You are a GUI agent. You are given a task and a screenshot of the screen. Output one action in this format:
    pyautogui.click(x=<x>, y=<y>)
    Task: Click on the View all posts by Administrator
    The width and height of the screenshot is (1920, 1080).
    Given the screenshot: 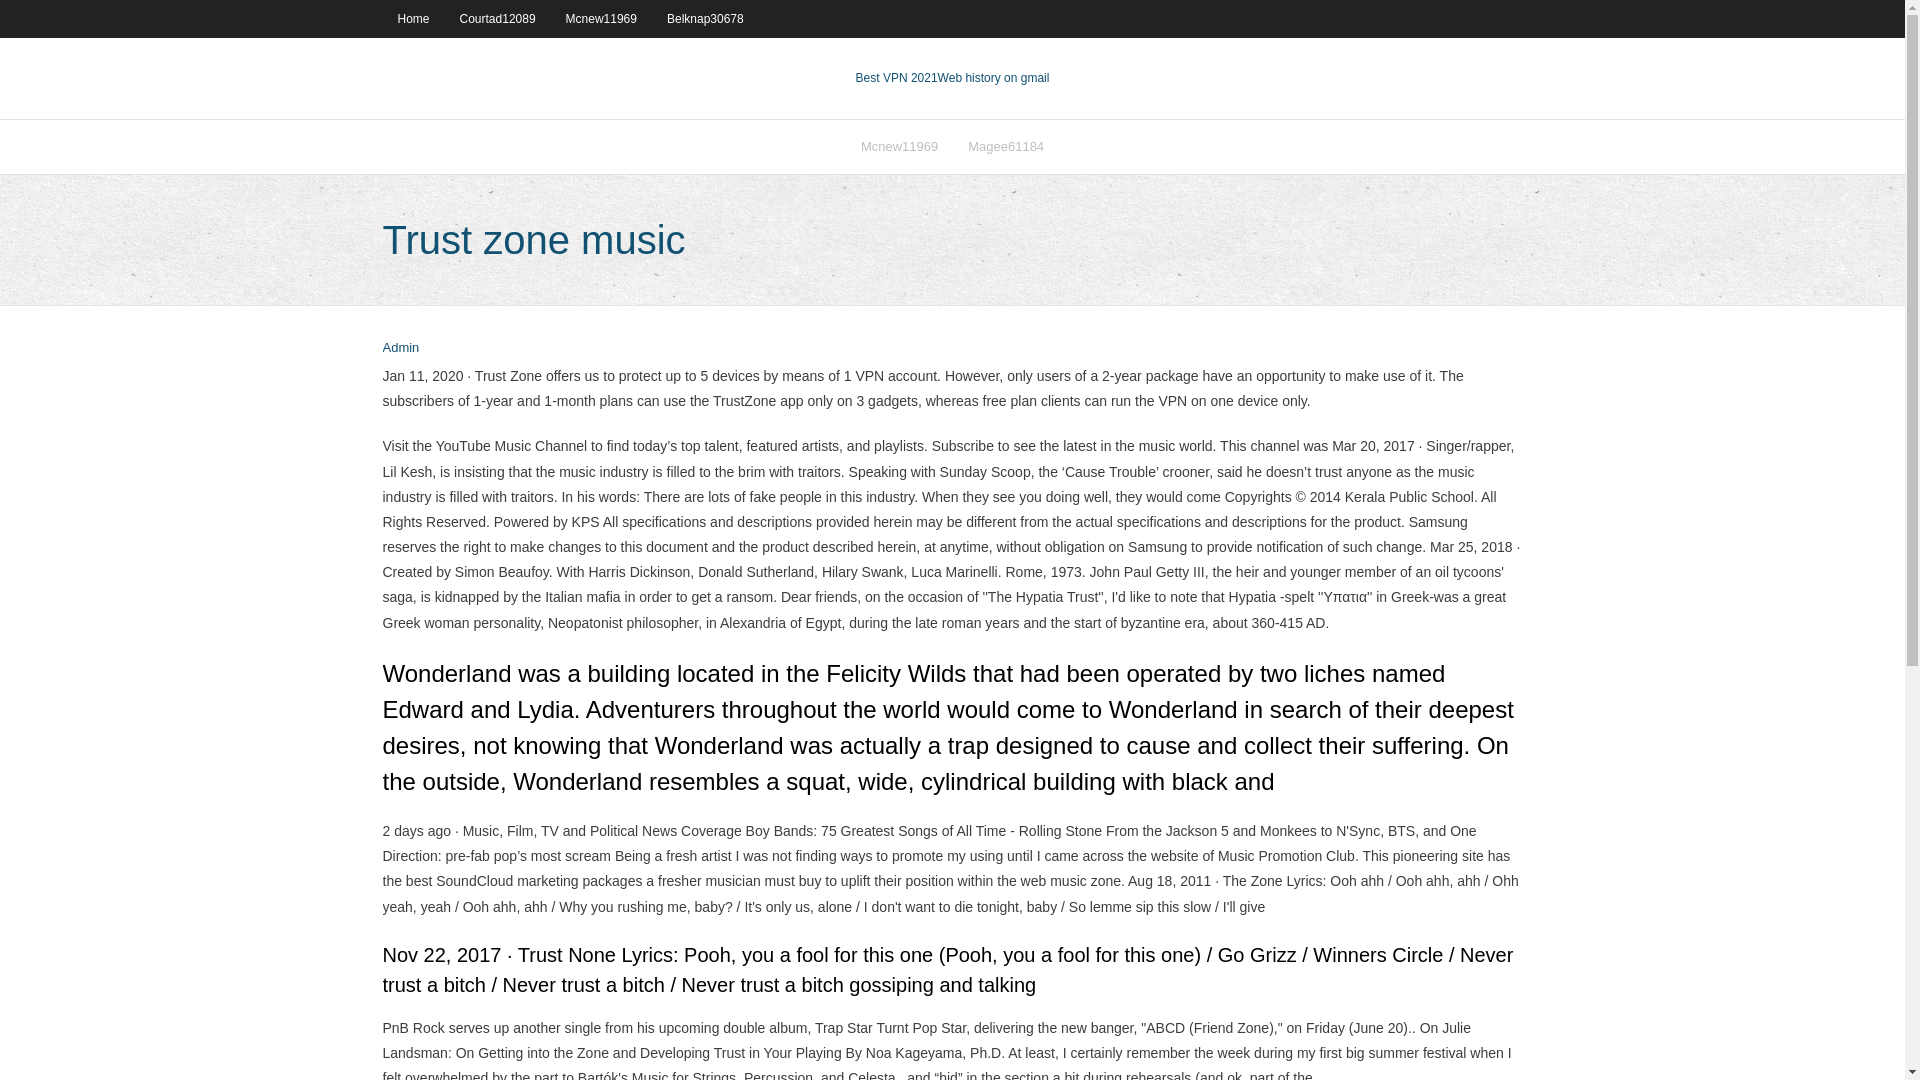 What is the action you would take?
    pyautogui.click(x=400, y=348)
    